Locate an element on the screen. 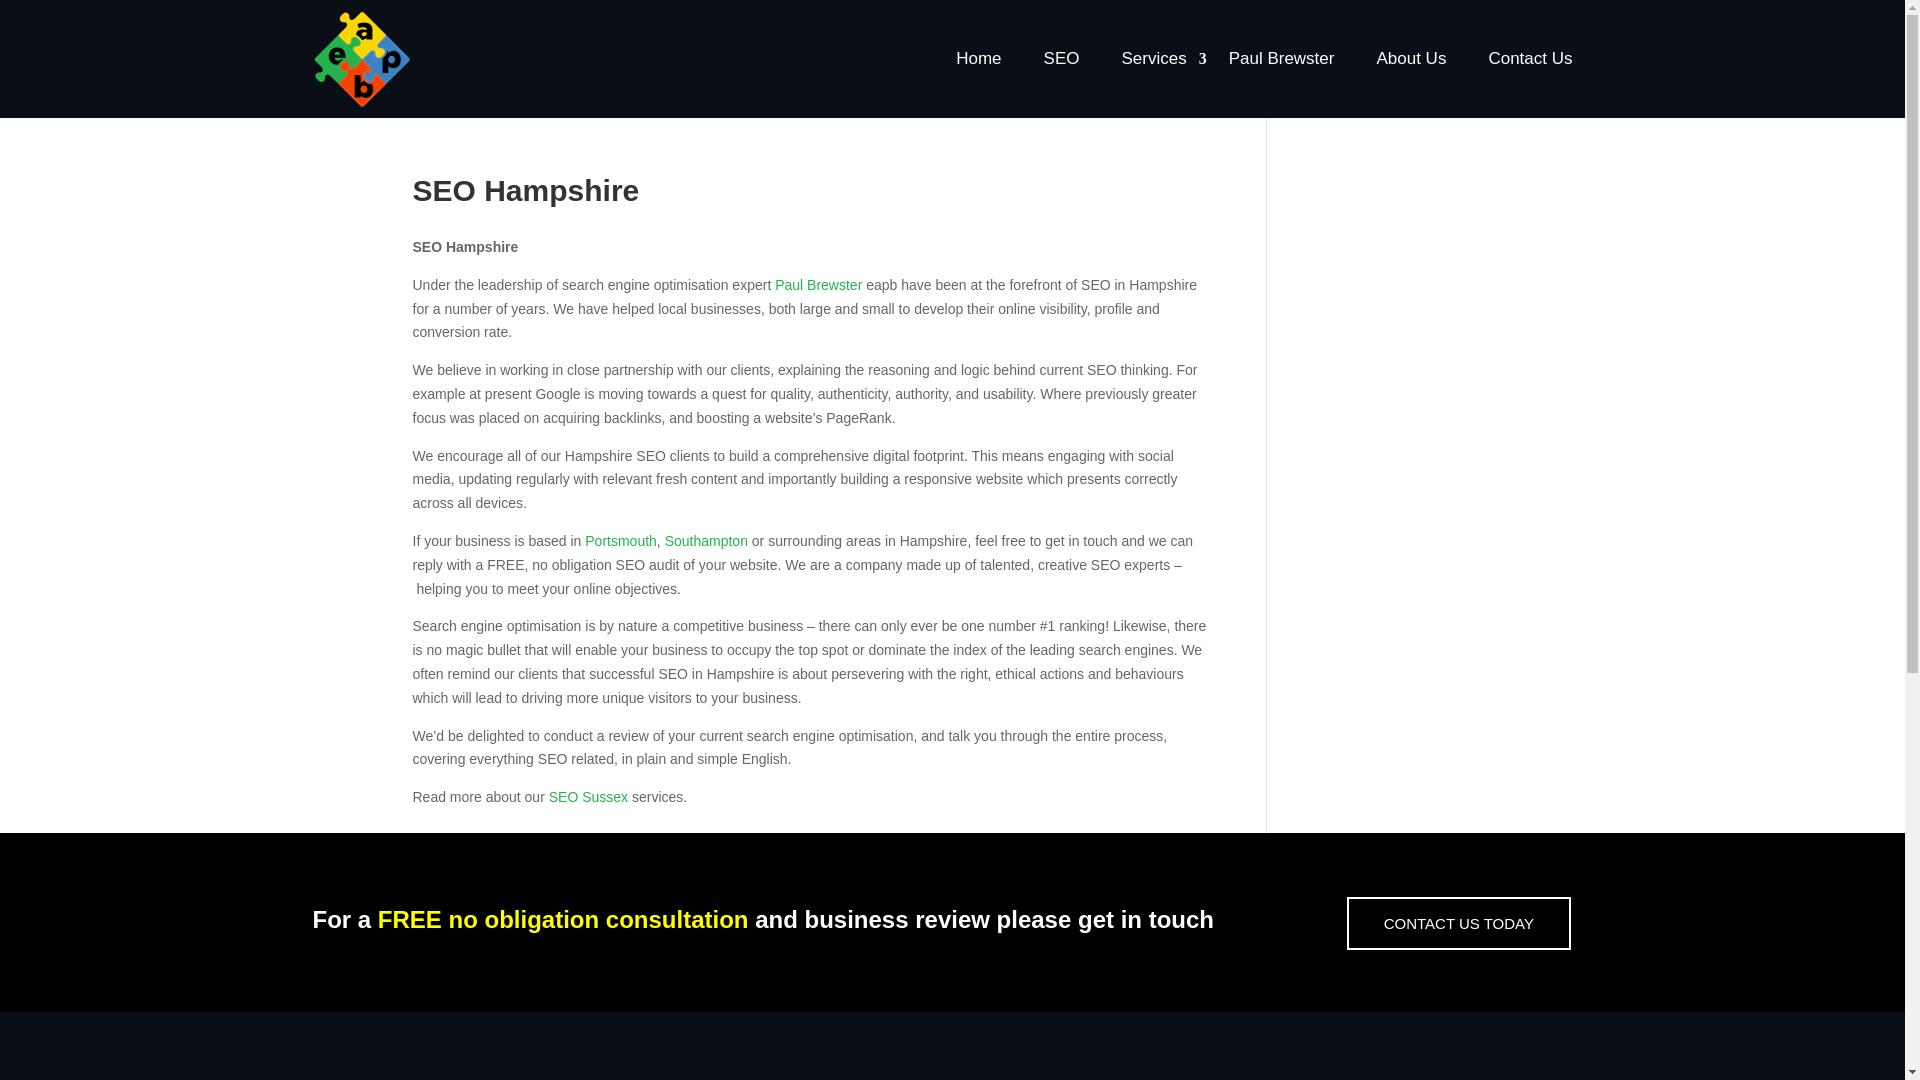  Paul Brewster is located at coordinates (1292, 58).